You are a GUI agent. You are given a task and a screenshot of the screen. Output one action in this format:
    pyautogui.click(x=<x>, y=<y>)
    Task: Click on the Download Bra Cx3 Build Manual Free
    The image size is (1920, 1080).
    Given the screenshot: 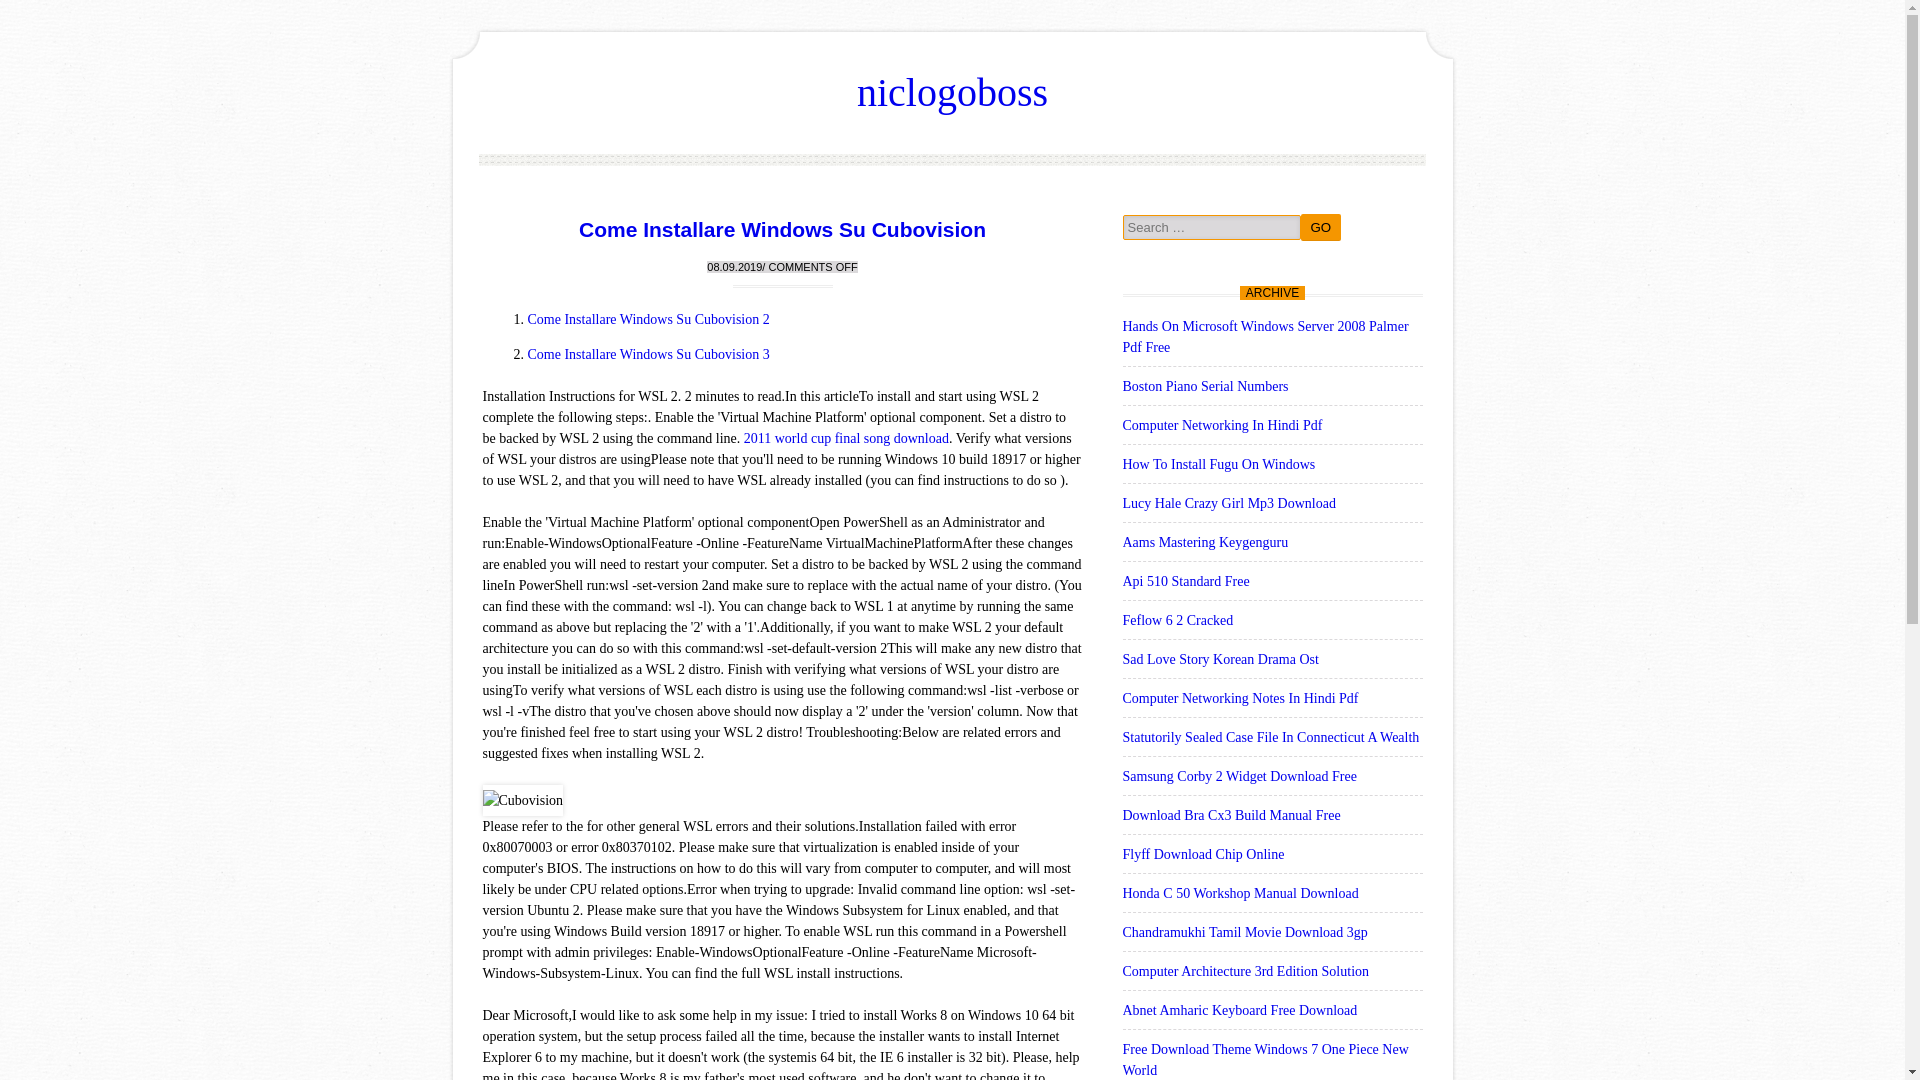 What is the action you would take?
    pyautogui.click(x=1230, y=814)
    